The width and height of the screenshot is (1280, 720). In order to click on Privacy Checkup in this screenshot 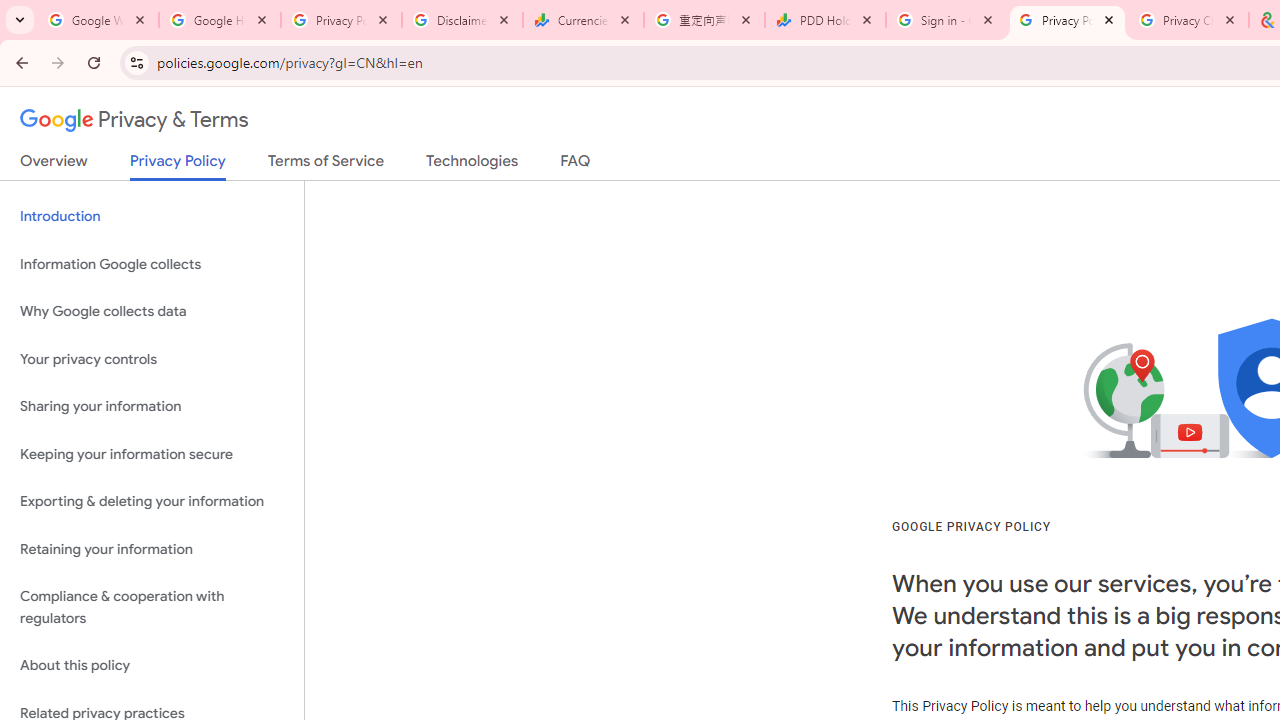, I will do `click(1188, 20)`.